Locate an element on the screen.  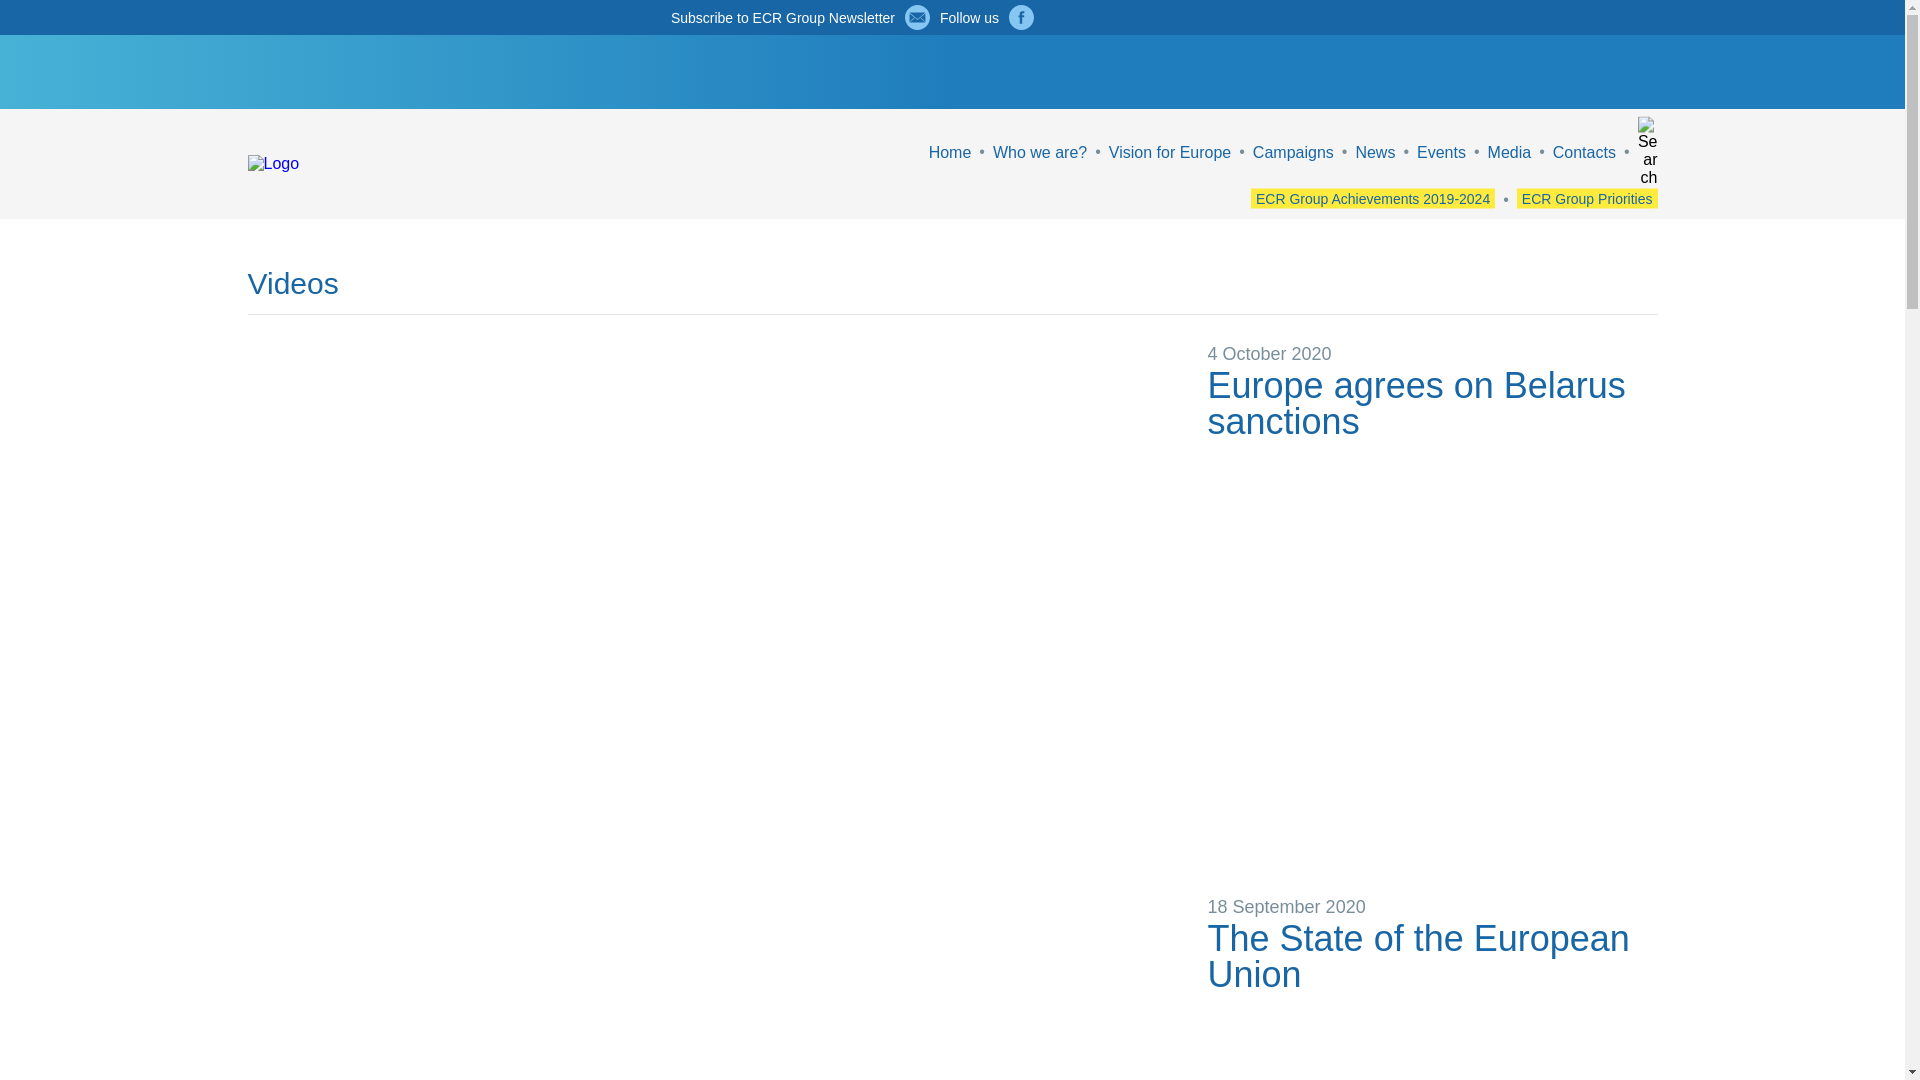
ECR Group Priorities is located at coordinates (1587, 198).